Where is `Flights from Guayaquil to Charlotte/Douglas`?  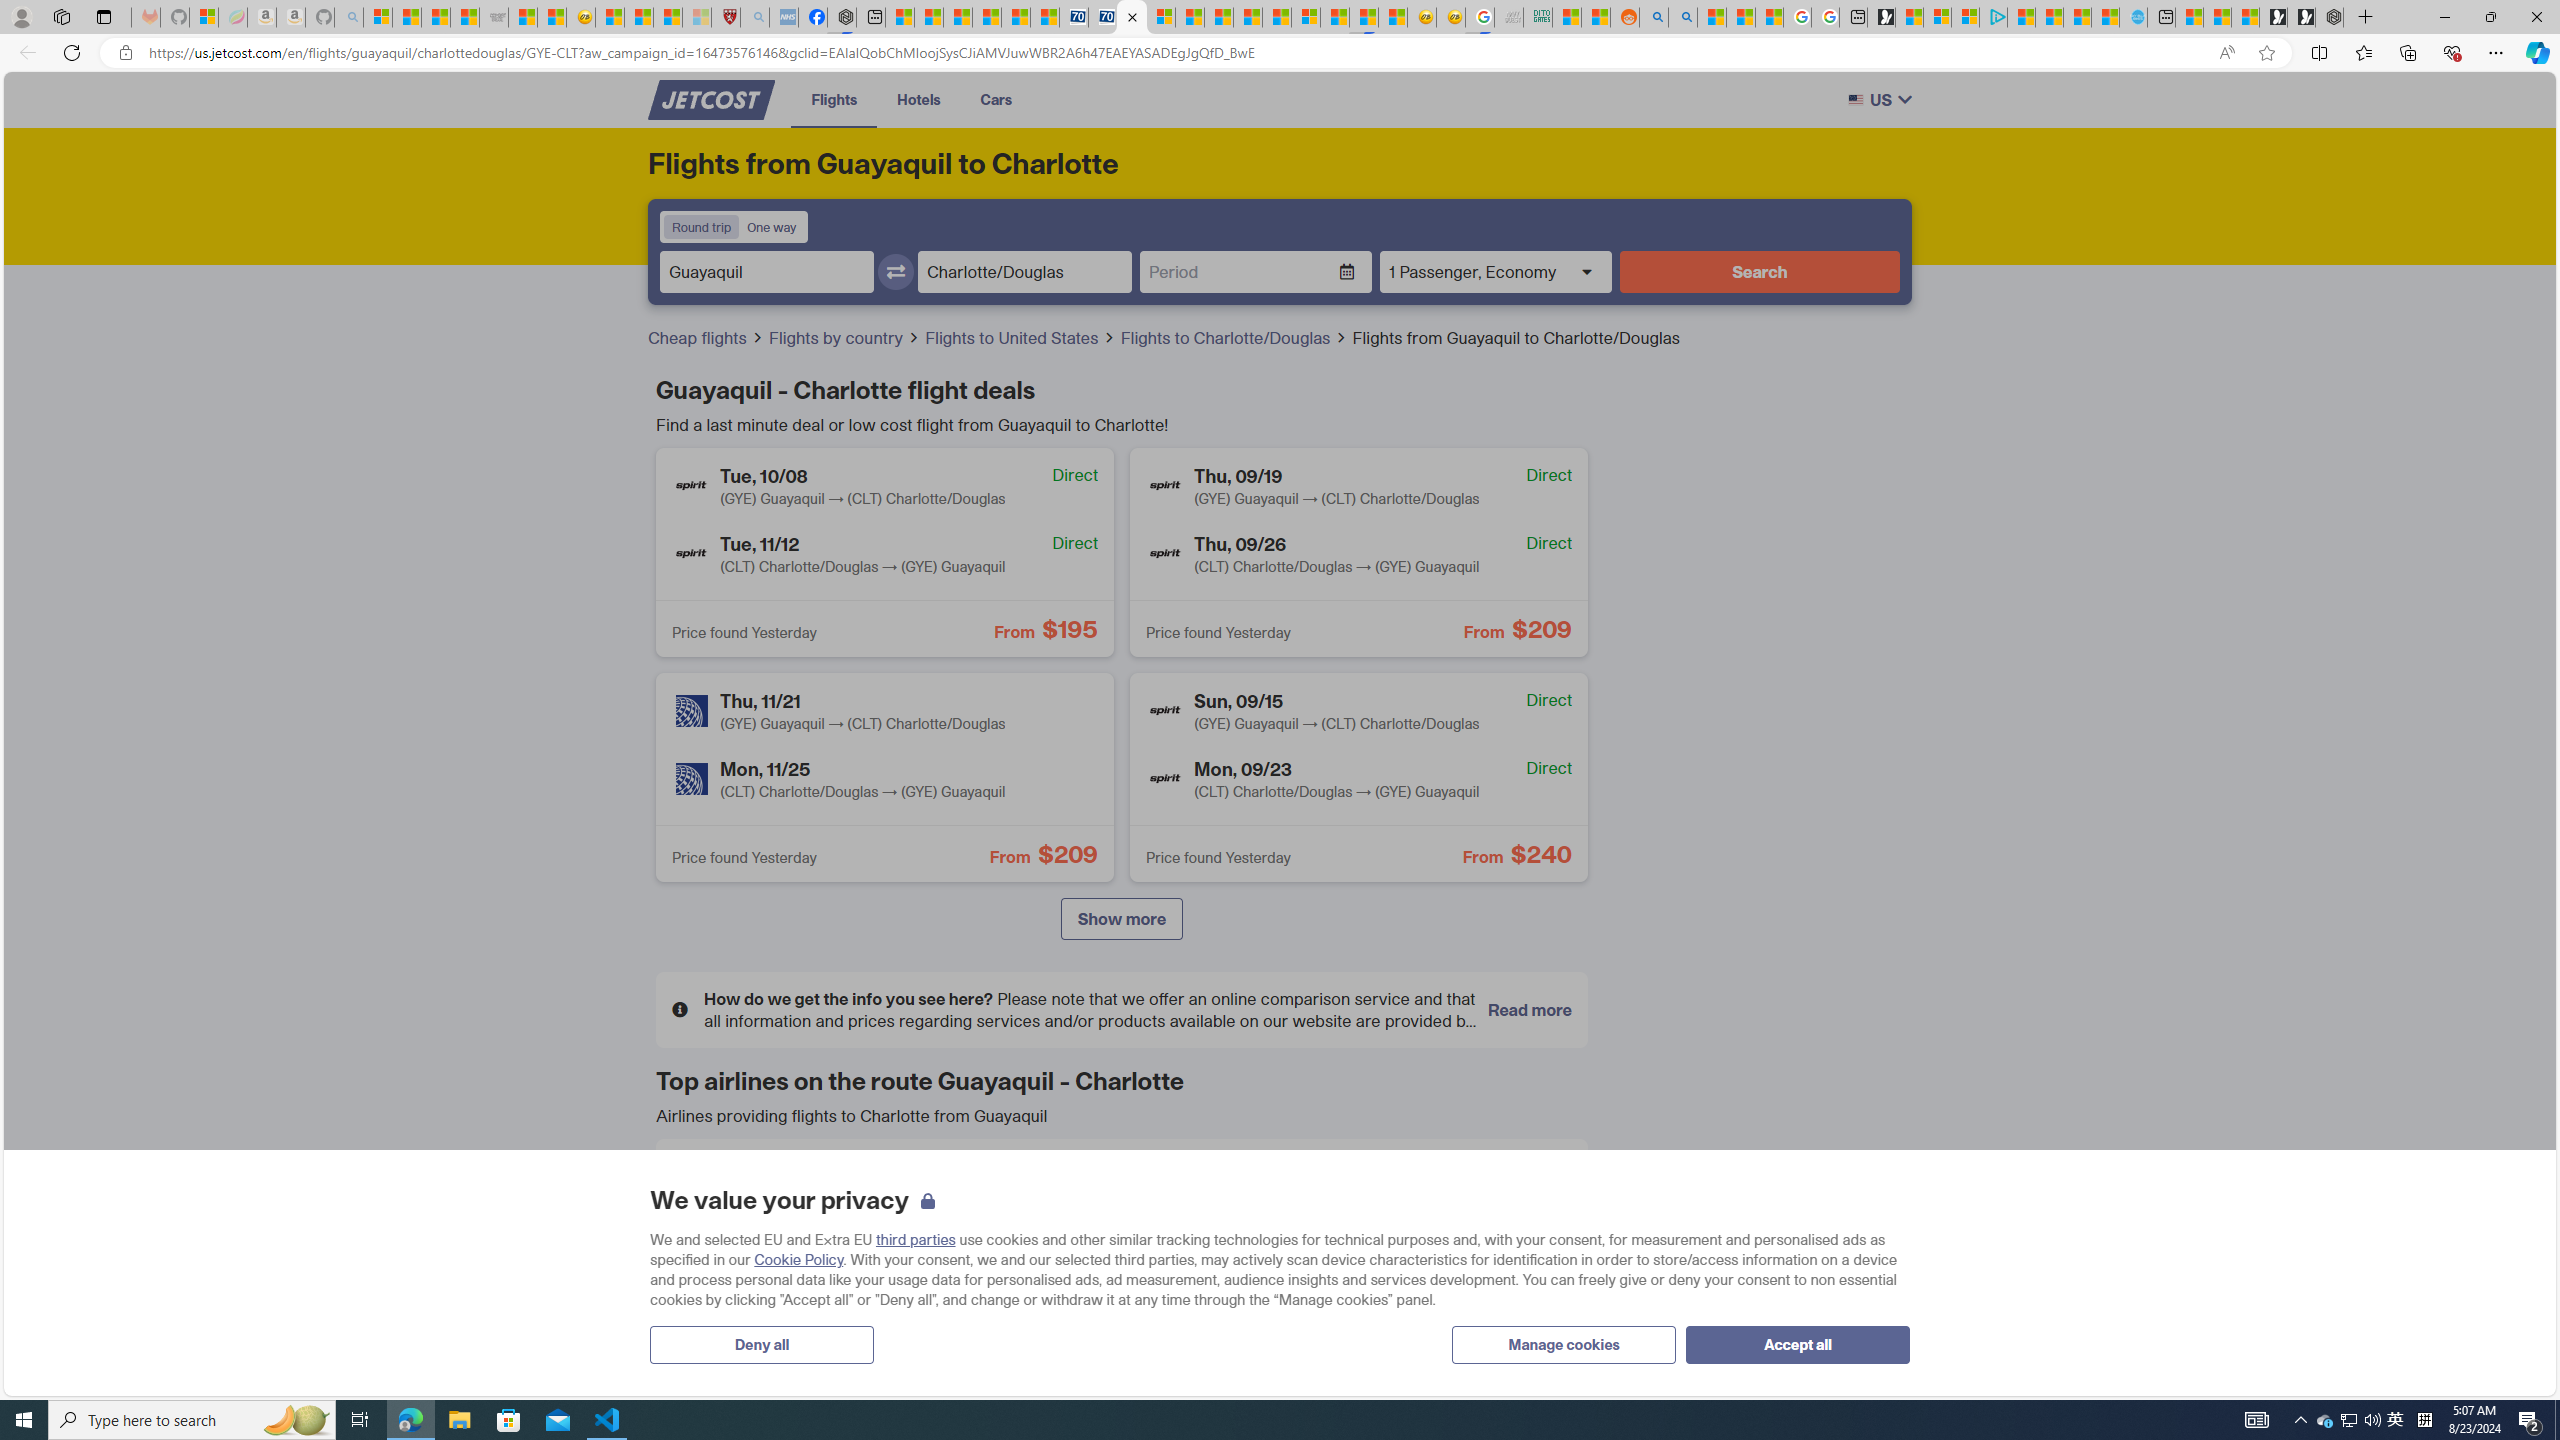
Flights from Guayaquil to Charlotte/Douglas is located at coordinates (1515, 337).